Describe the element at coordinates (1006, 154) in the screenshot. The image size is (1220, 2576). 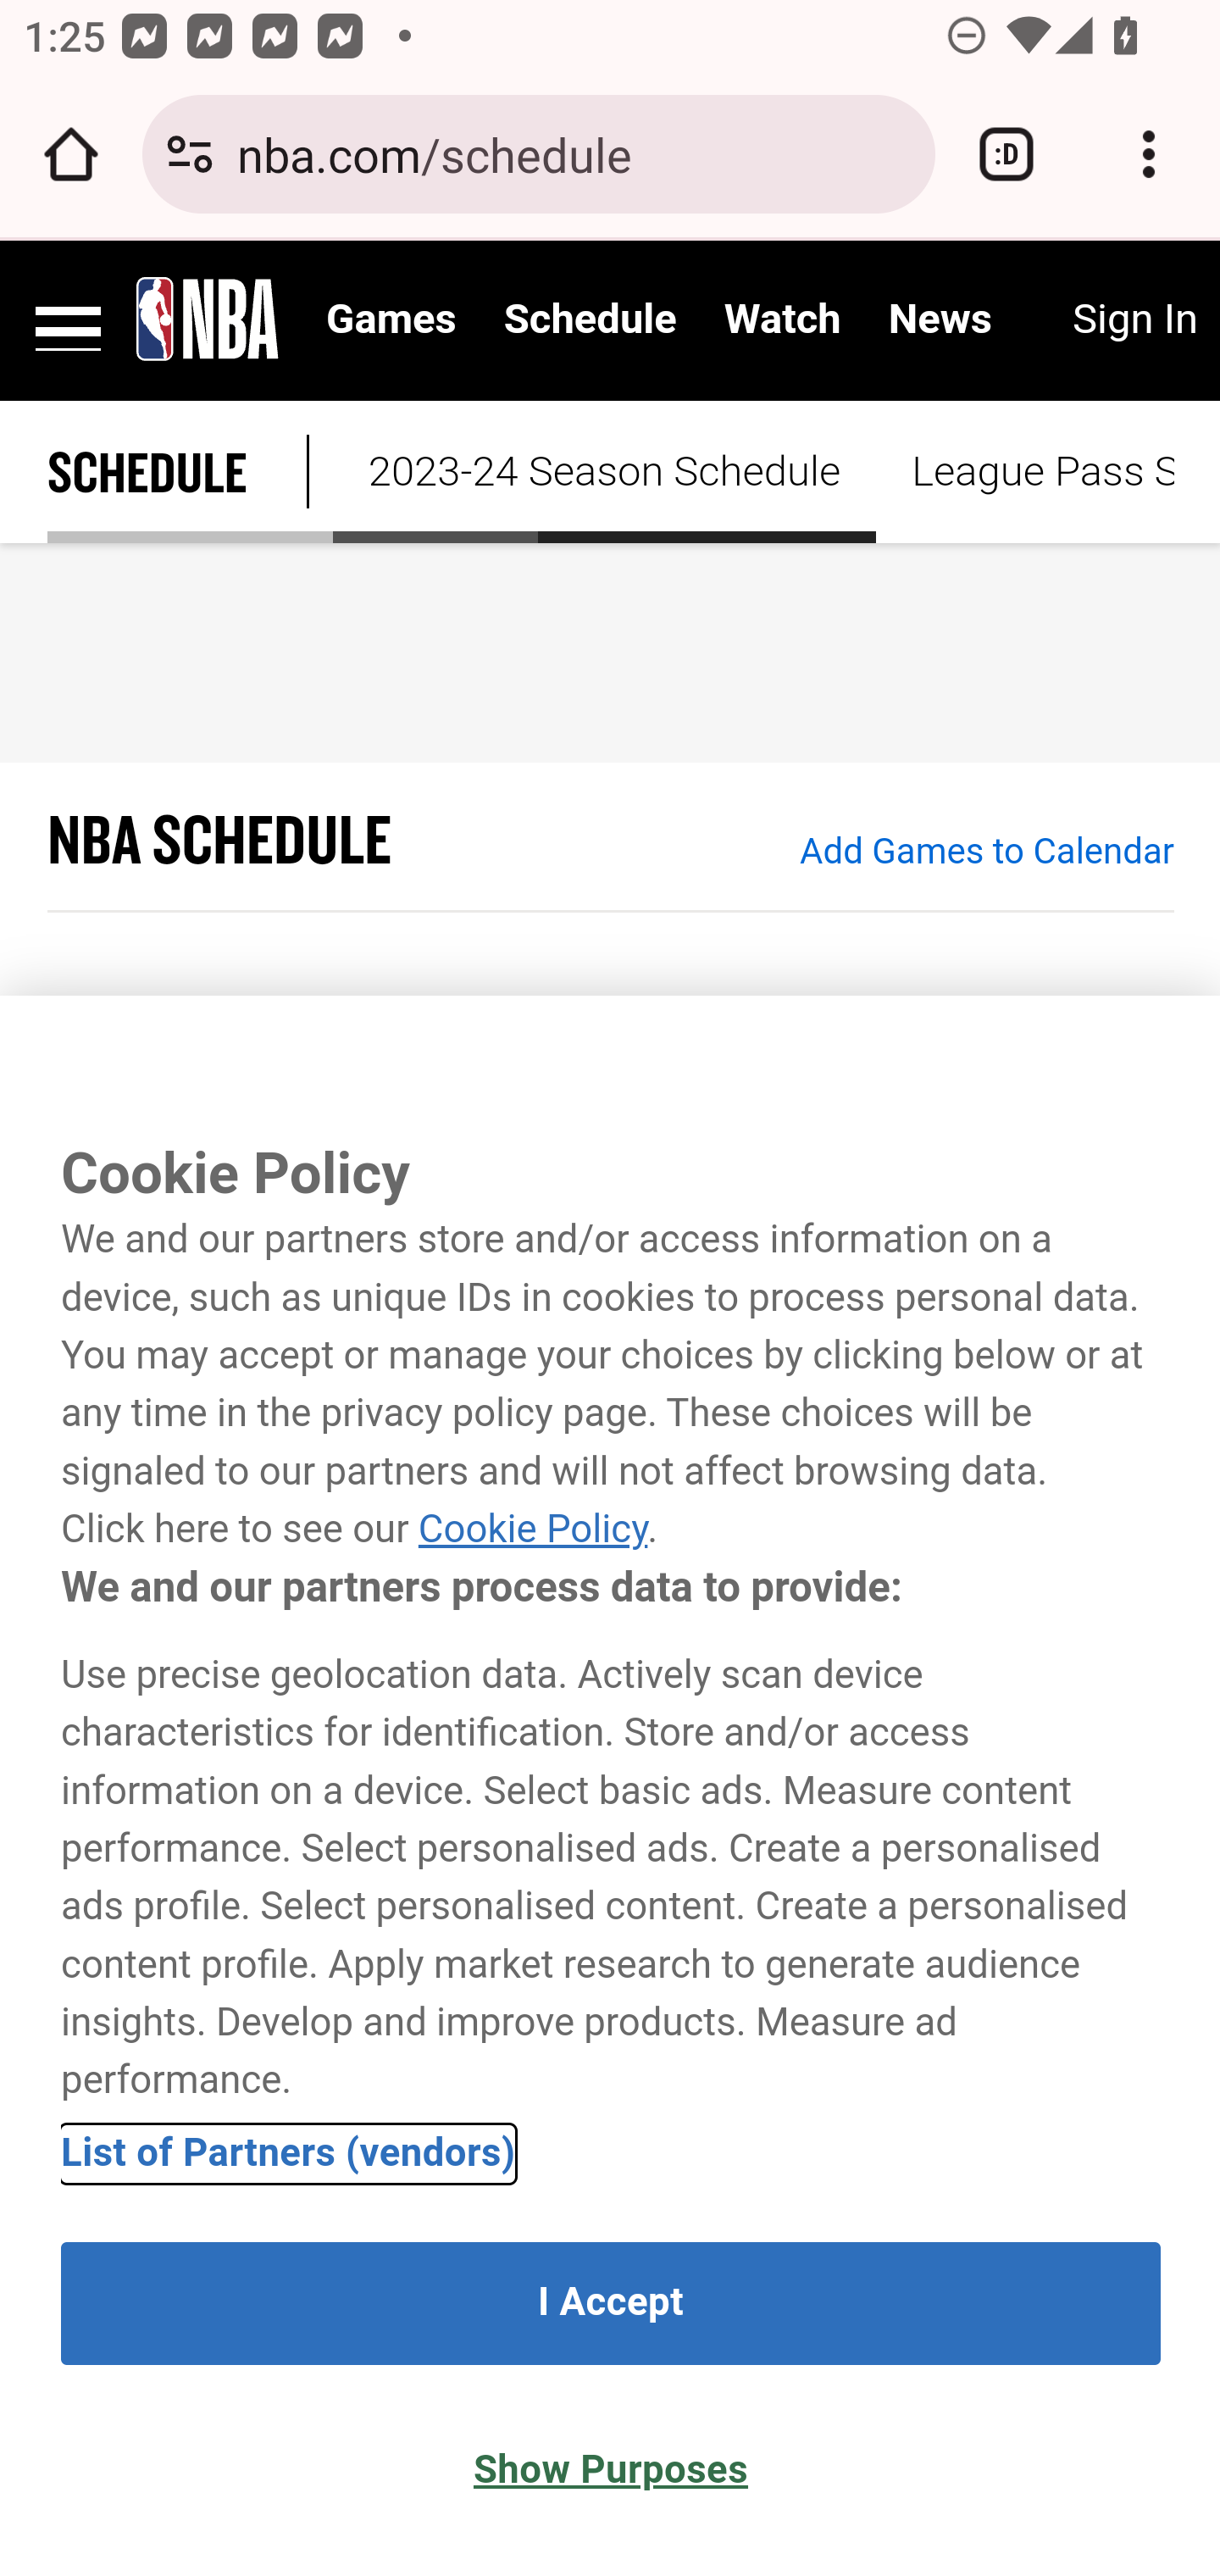
I see `Switch or close tabs` at that location.